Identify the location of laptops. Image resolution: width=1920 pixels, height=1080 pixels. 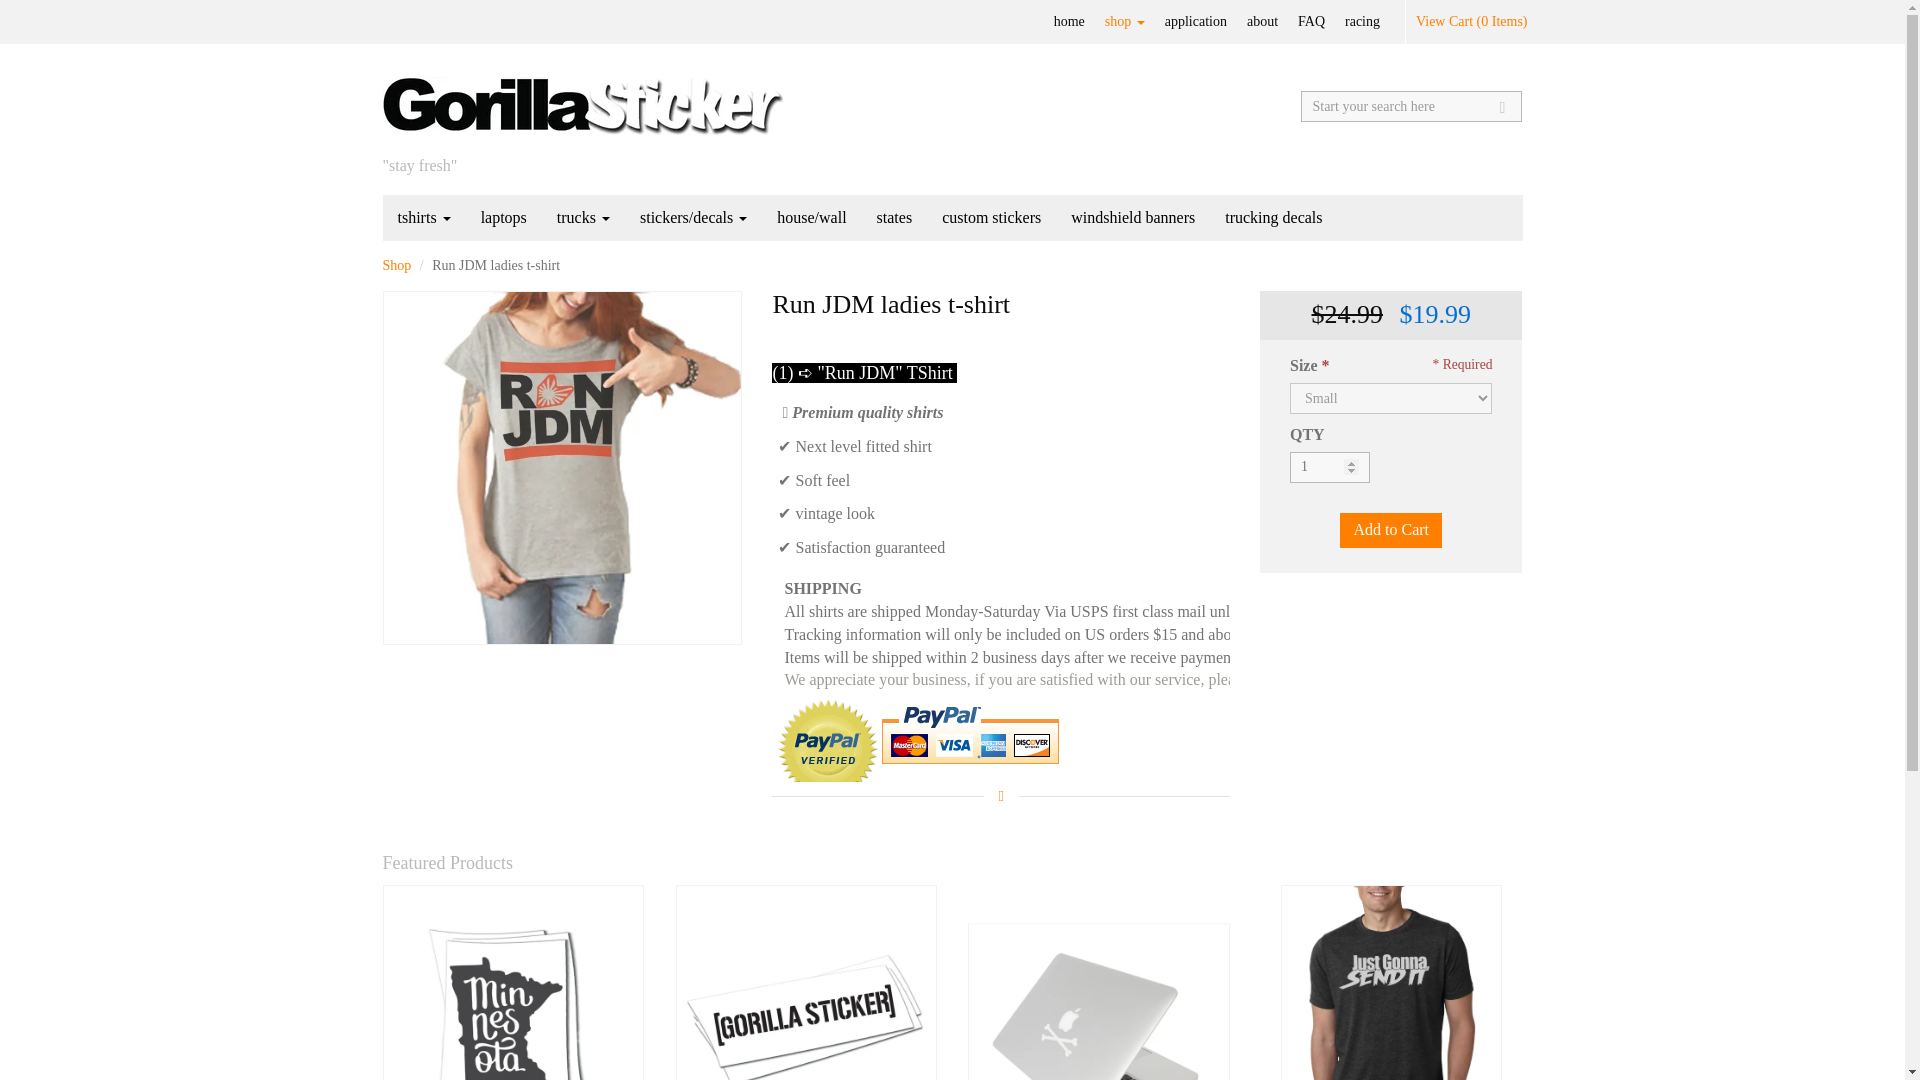
(504, 218).